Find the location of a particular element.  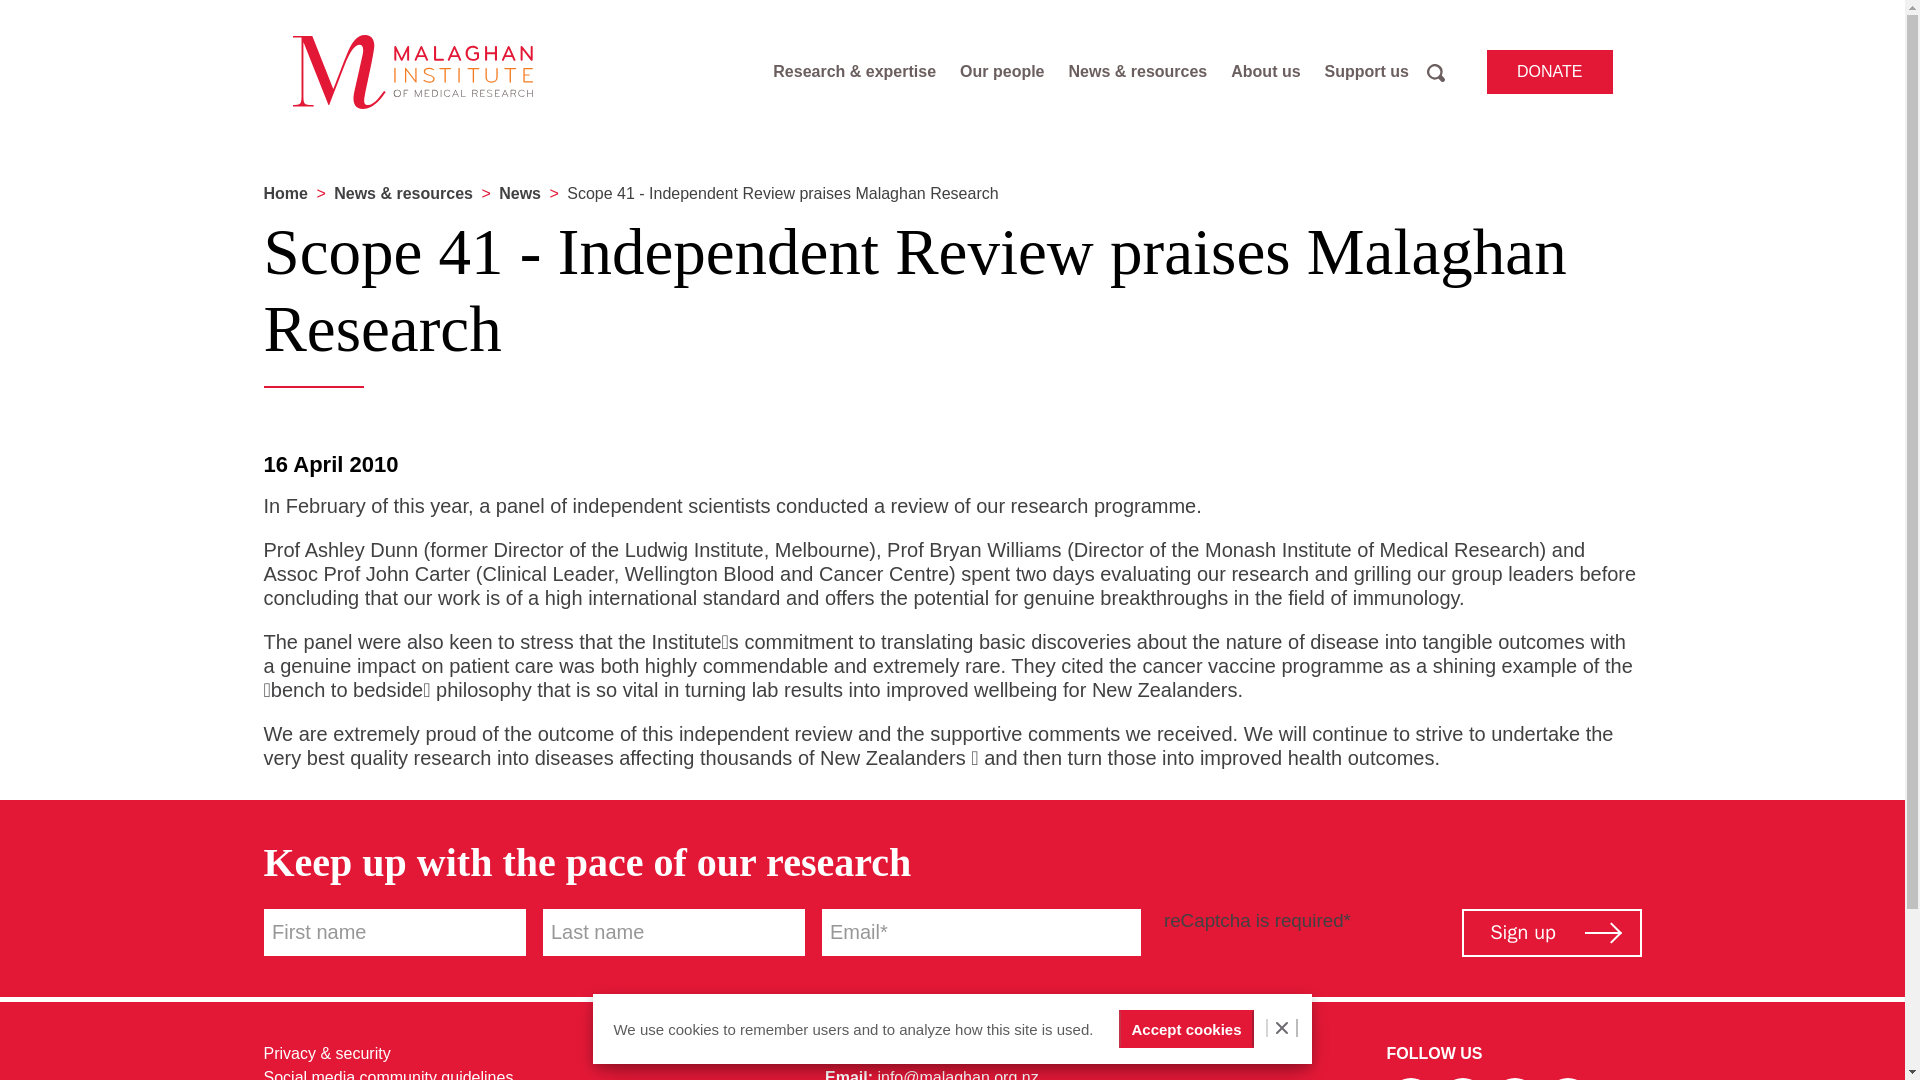

Our people is located at coordinates (1002, 72).